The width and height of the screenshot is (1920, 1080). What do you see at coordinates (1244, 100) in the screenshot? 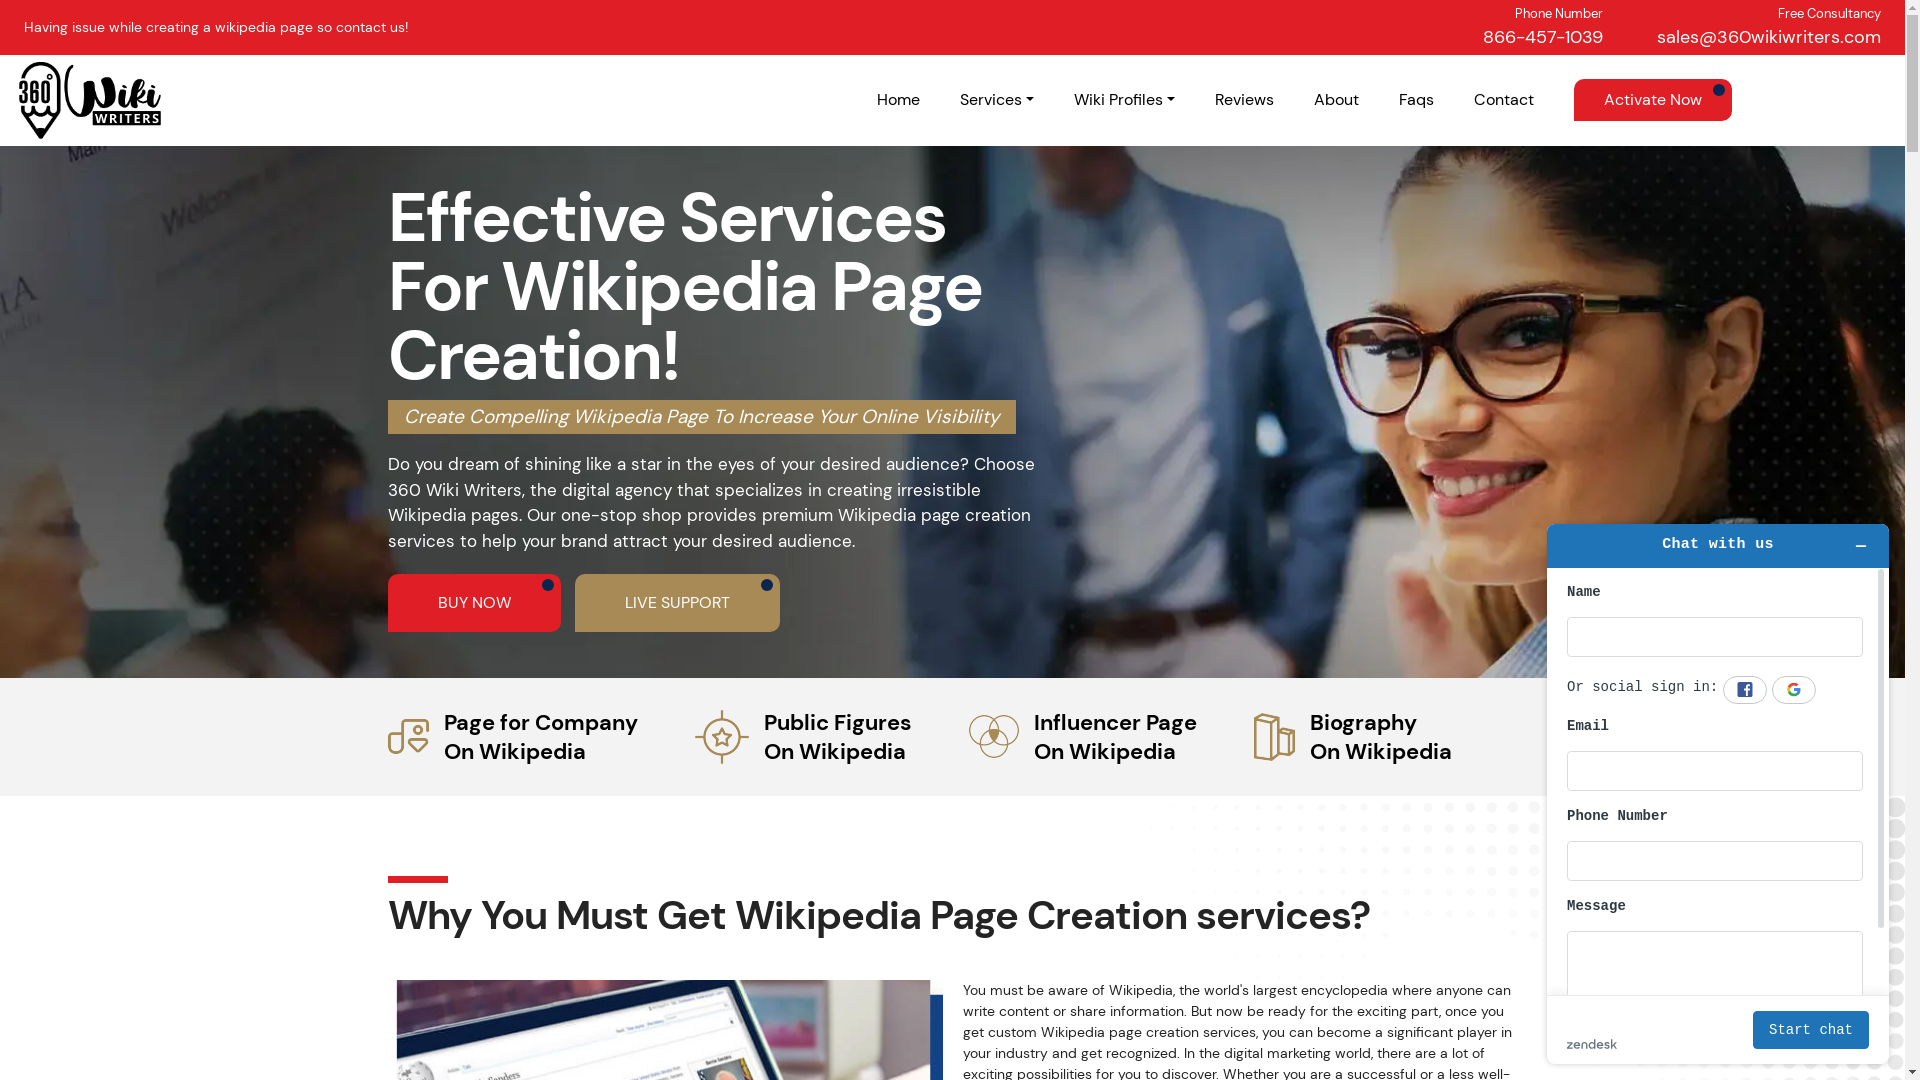
I see `Reviews` at bounding box center [1244, 100].